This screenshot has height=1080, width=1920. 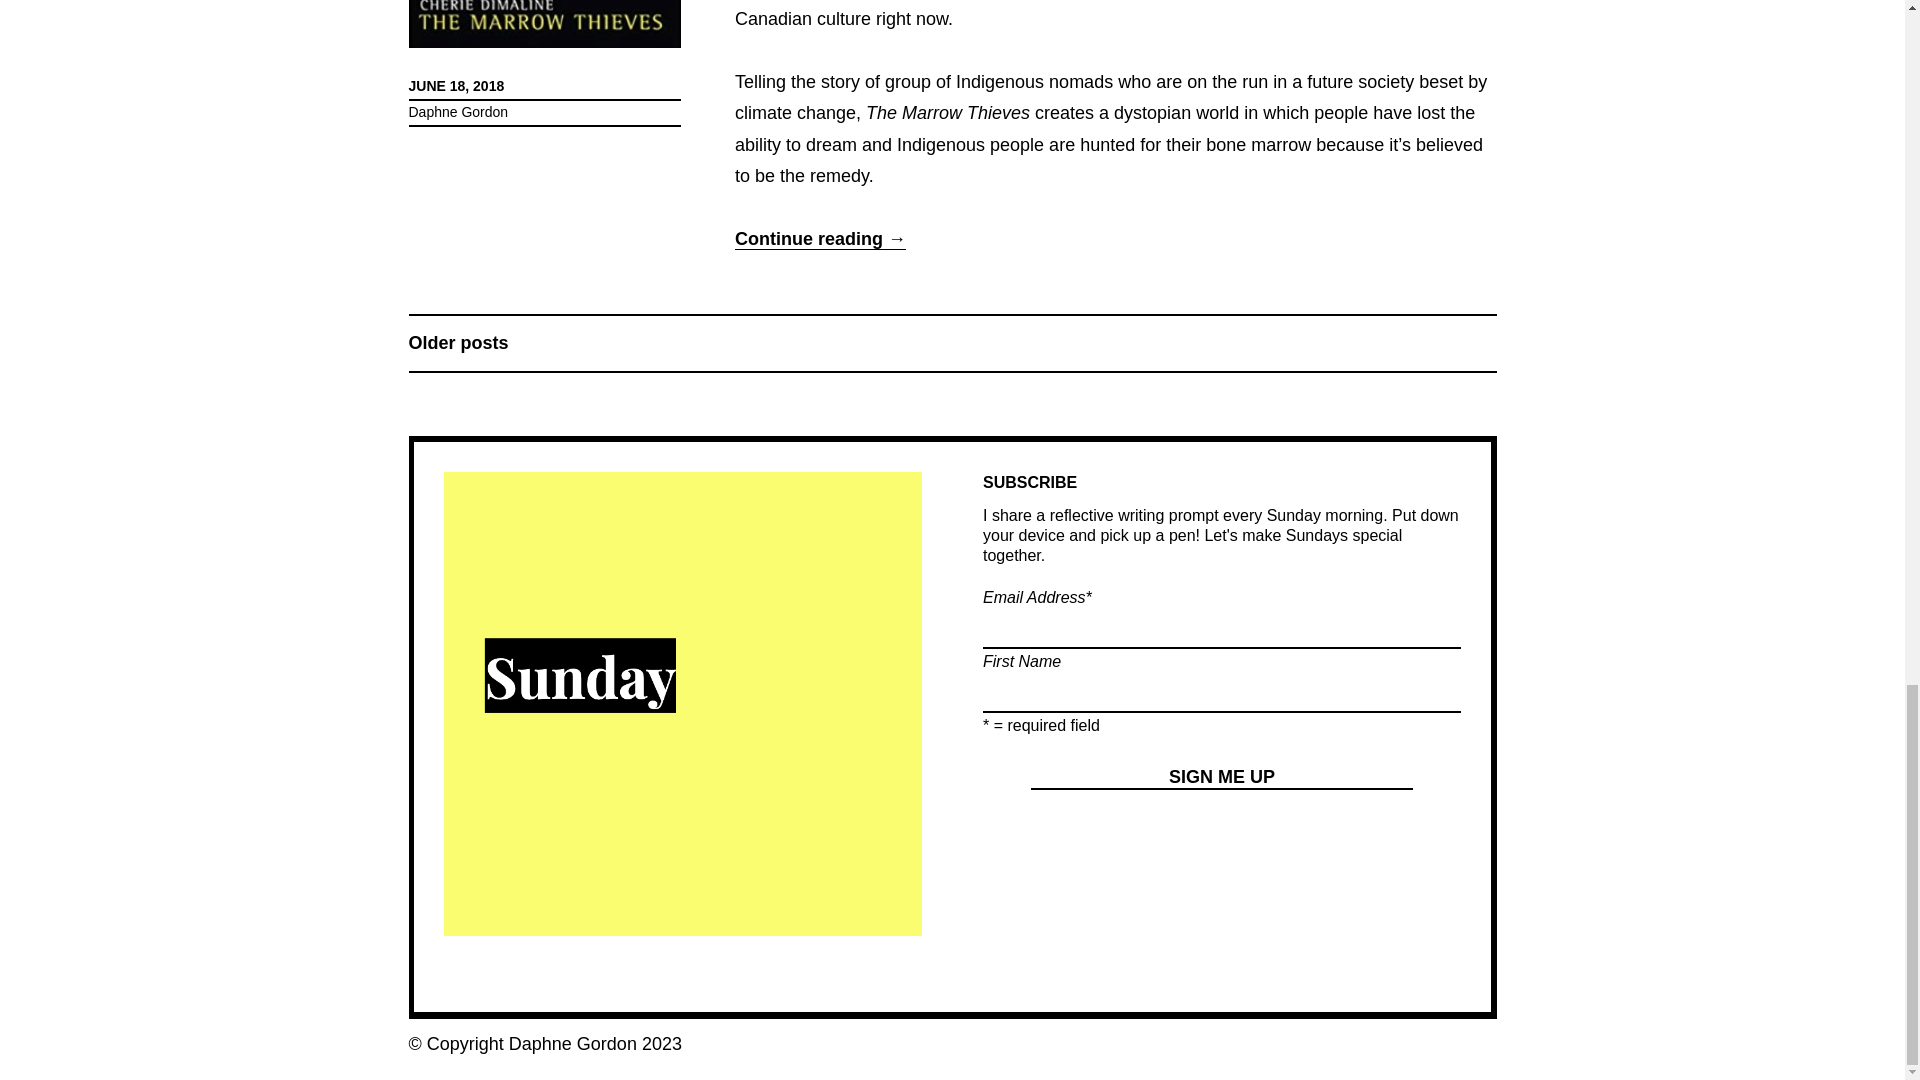 I want to click on Sign me up, so click(x=1222, y=777).